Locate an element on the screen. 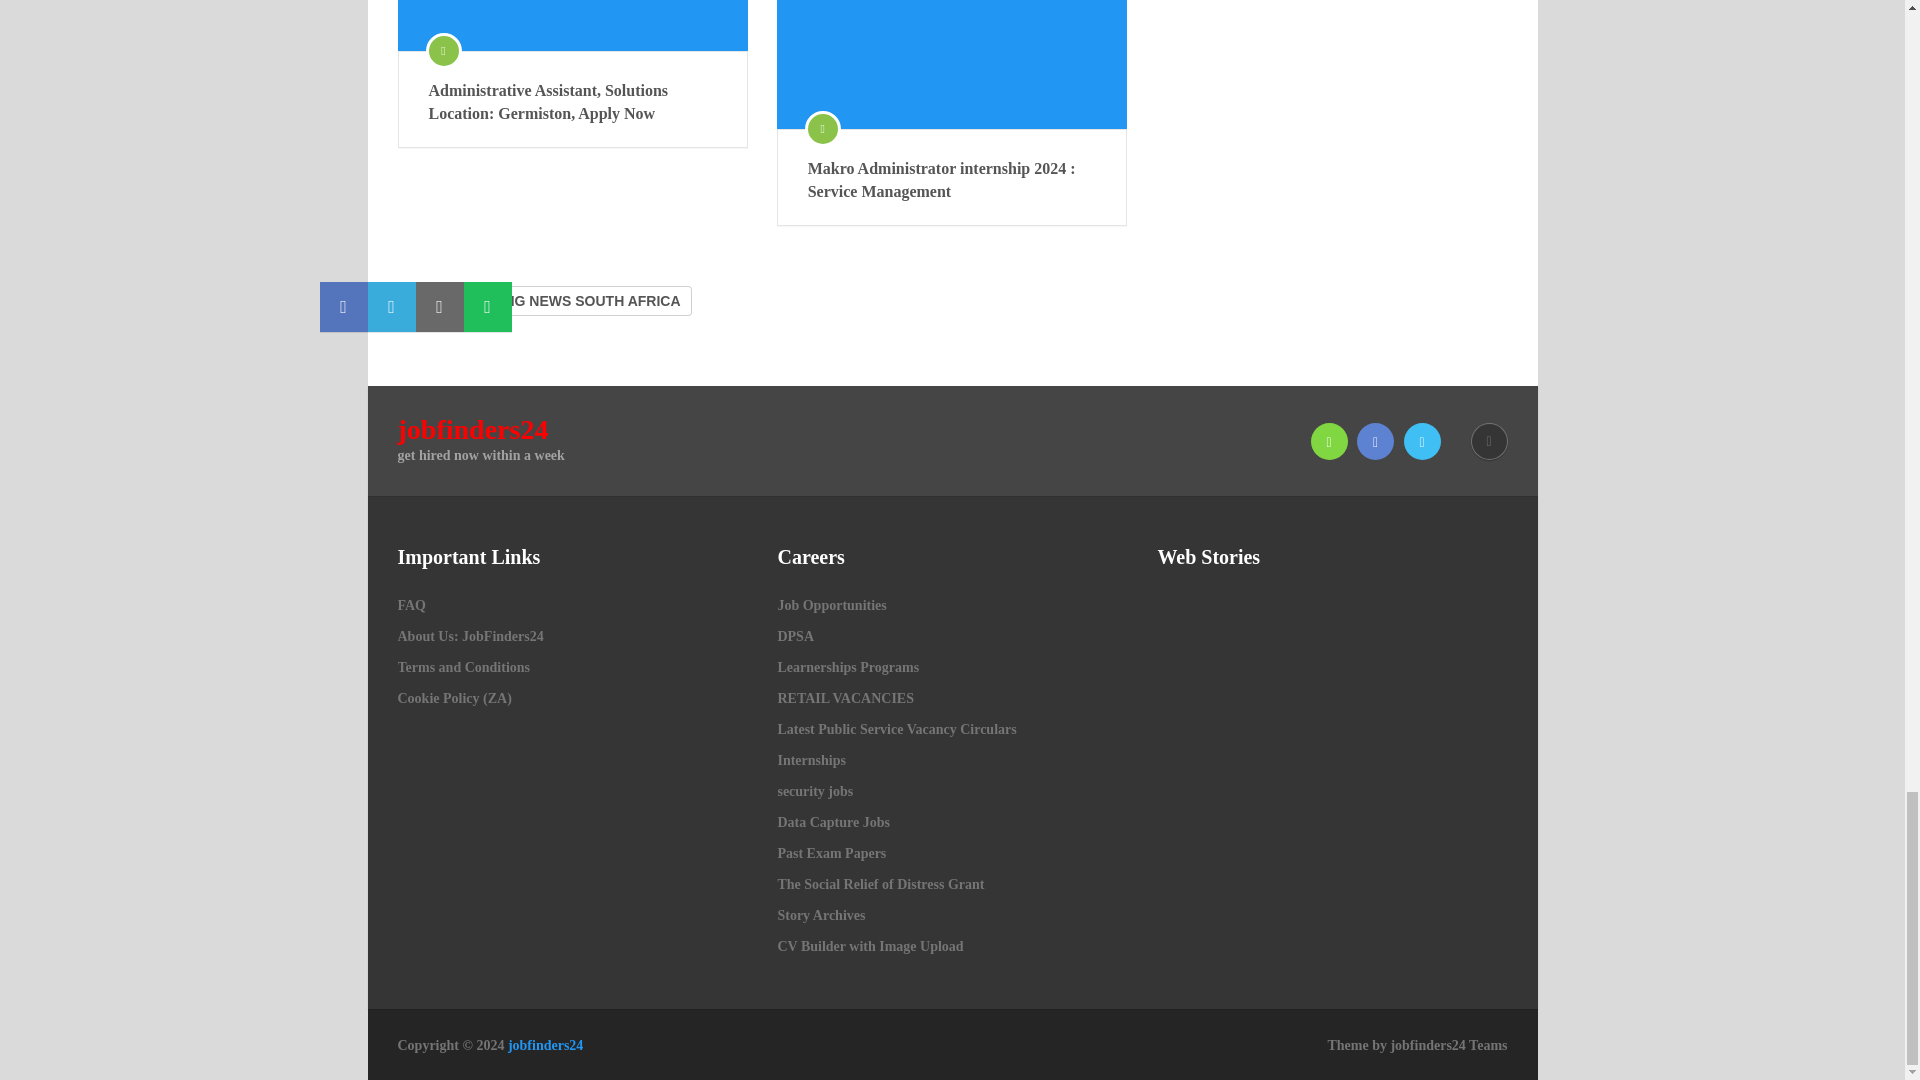 Image resolution: width=1920 pixels, height=1080 pixels. Makro Administrator internship 2024 : Service Management is located at coordinates (952, 64).